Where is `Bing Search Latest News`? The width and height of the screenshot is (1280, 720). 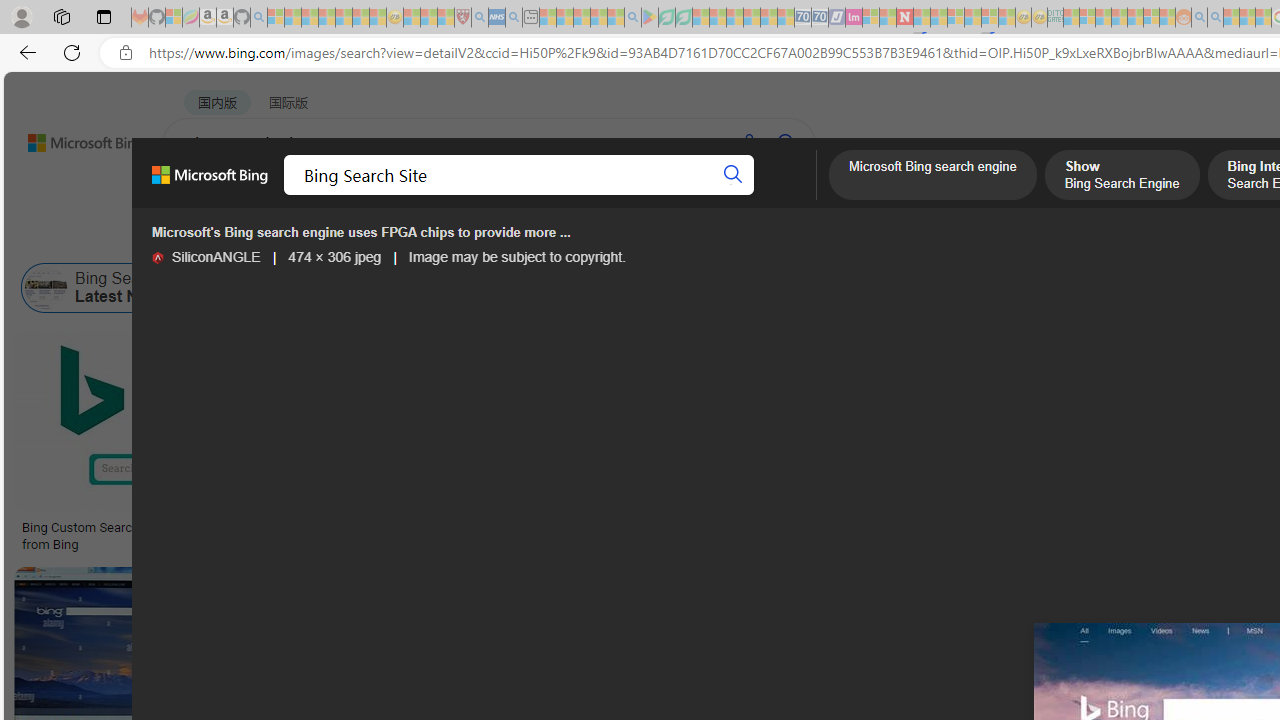
Bing Search Latest News is located at coordinates (105, 288).